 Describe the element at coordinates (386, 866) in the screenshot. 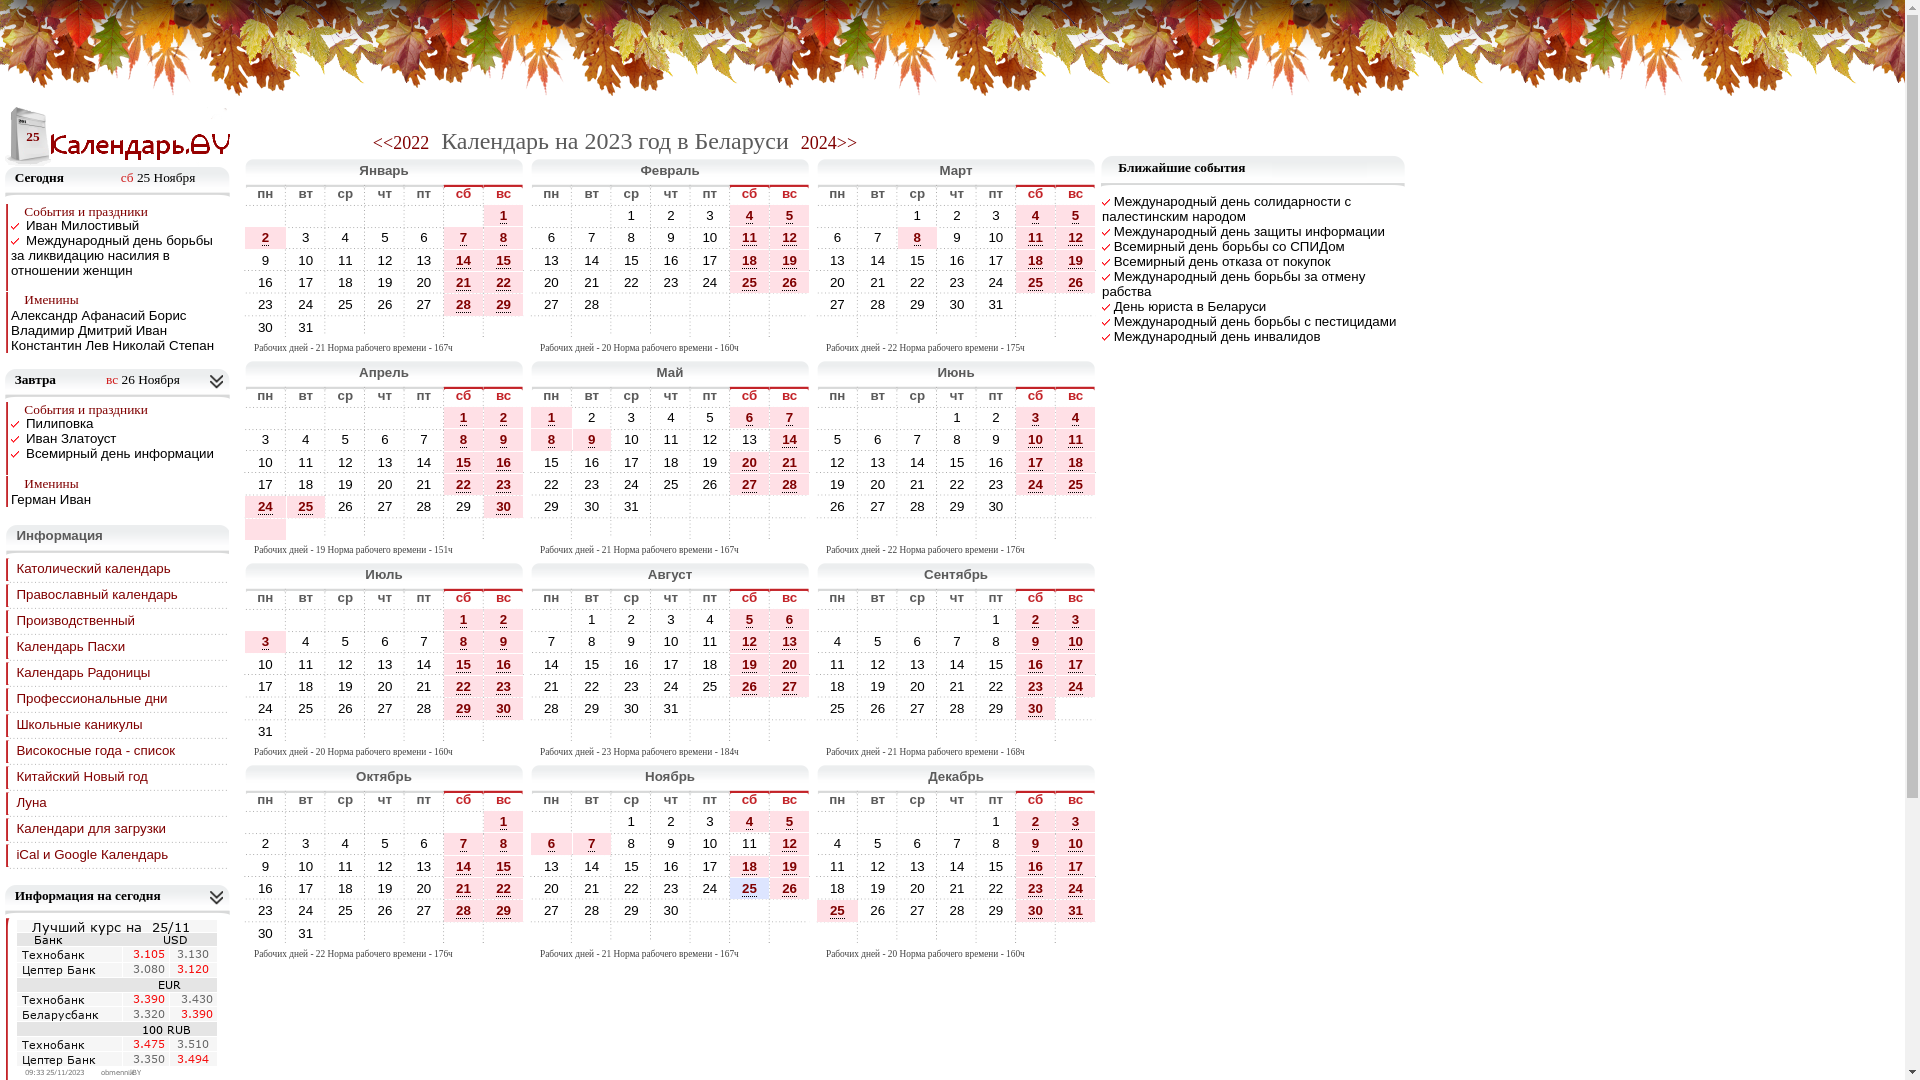

I see `12` at that location.